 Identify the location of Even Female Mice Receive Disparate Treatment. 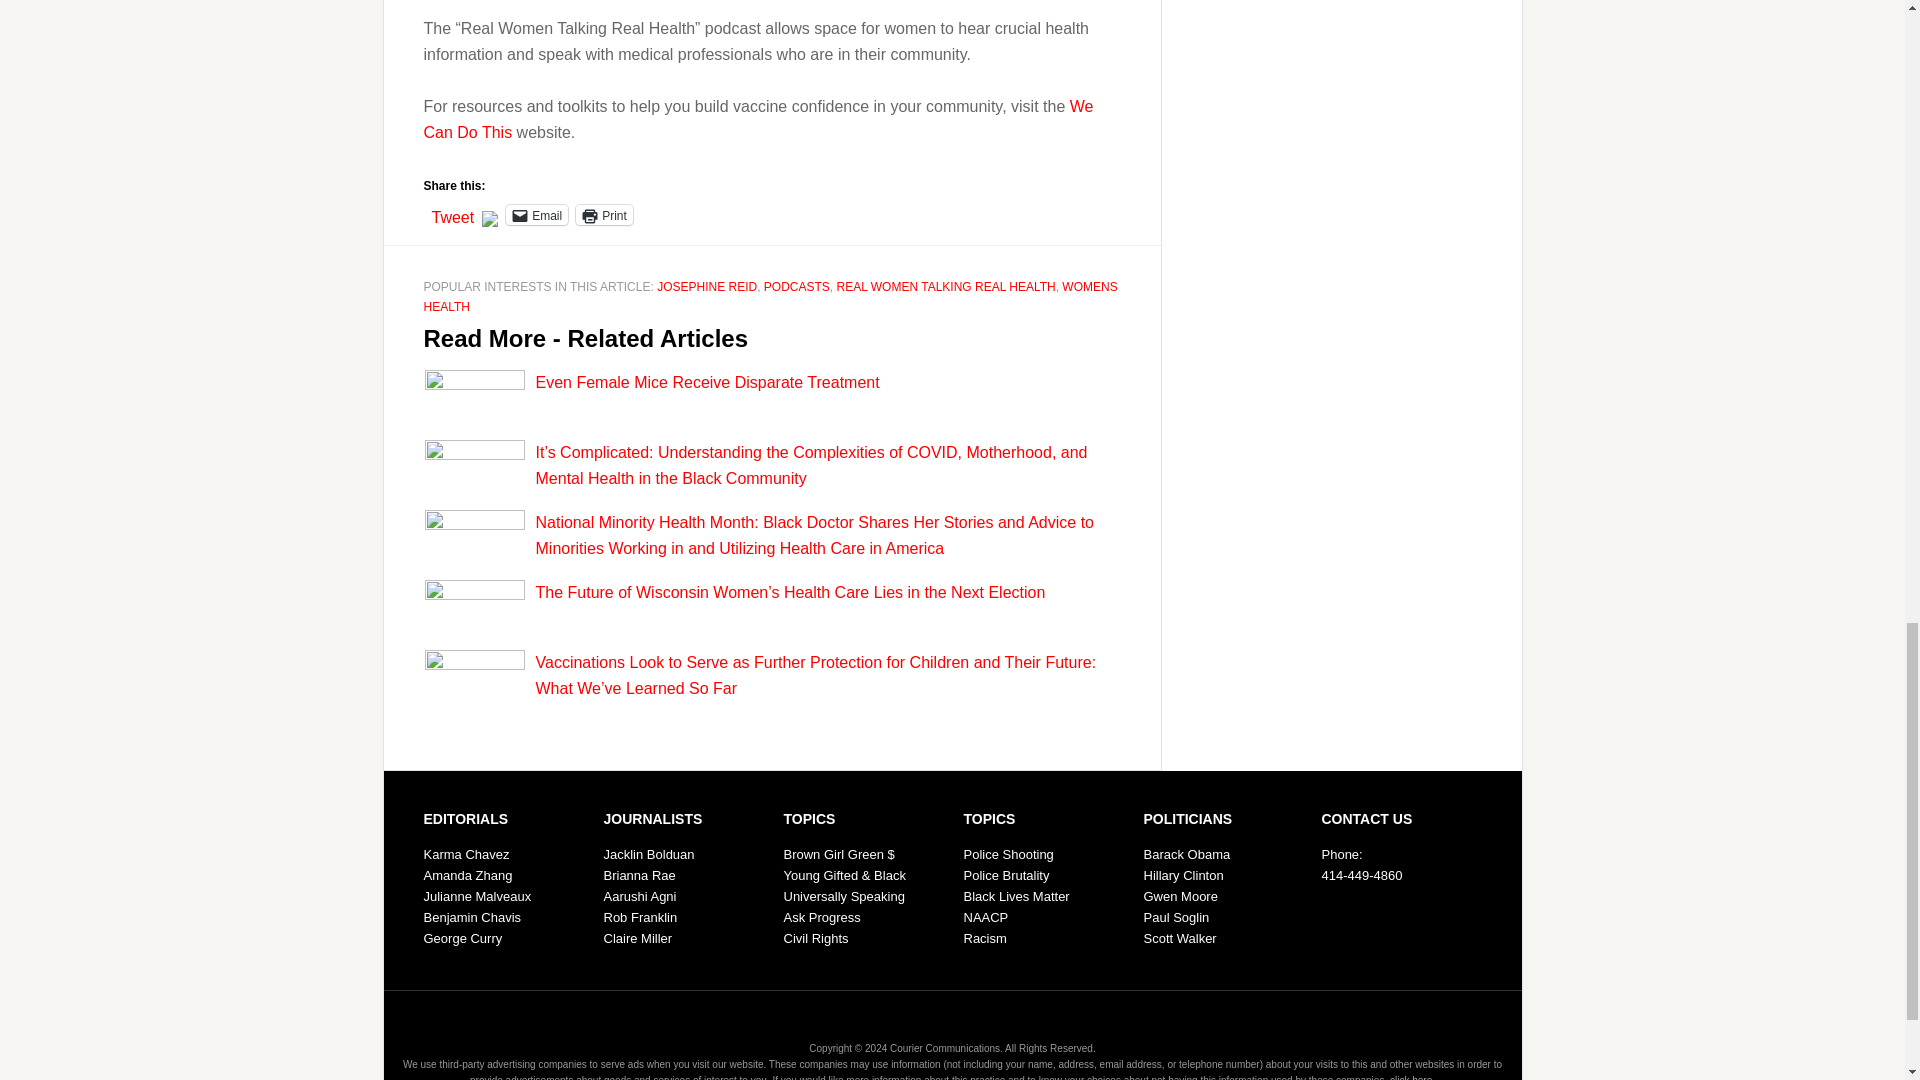
(707, 382).